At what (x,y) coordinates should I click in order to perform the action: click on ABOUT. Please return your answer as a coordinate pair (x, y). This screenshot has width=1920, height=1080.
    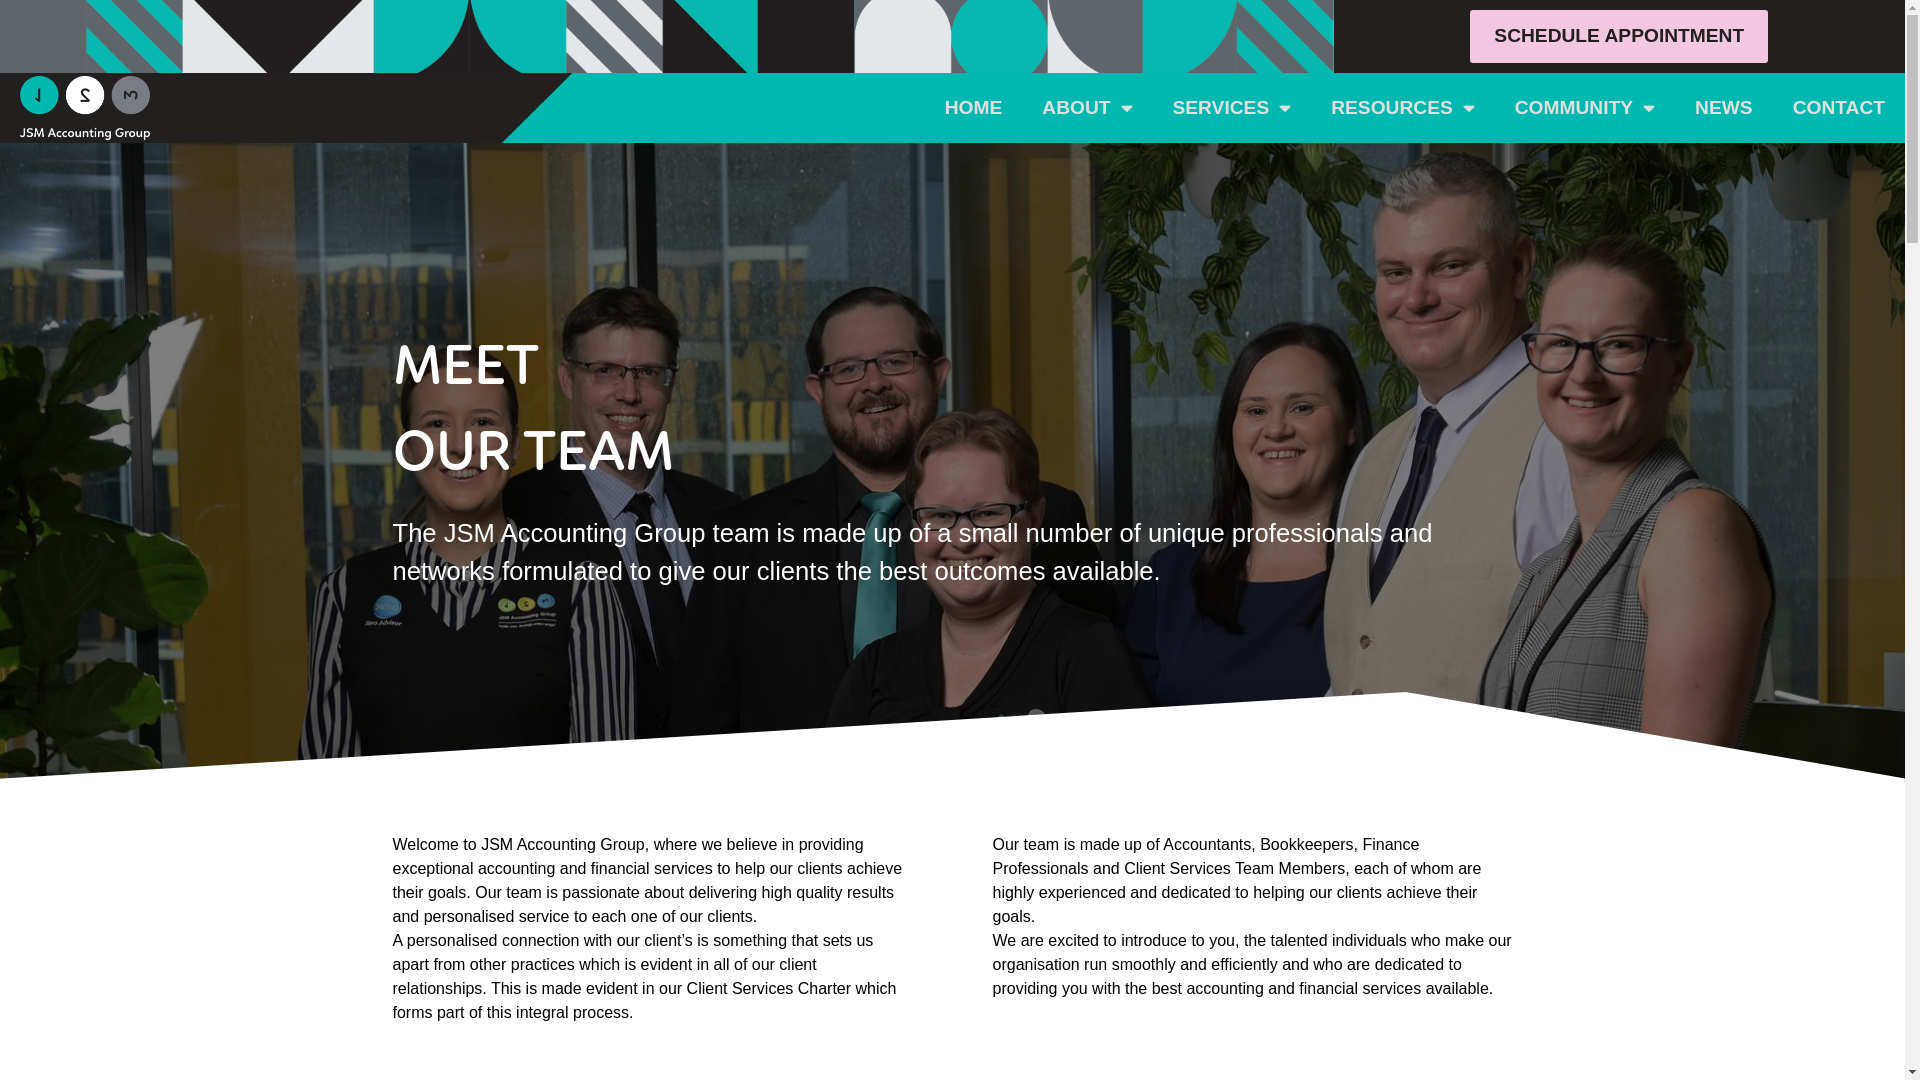
    Looking at the image, I should click on (1087, 108).